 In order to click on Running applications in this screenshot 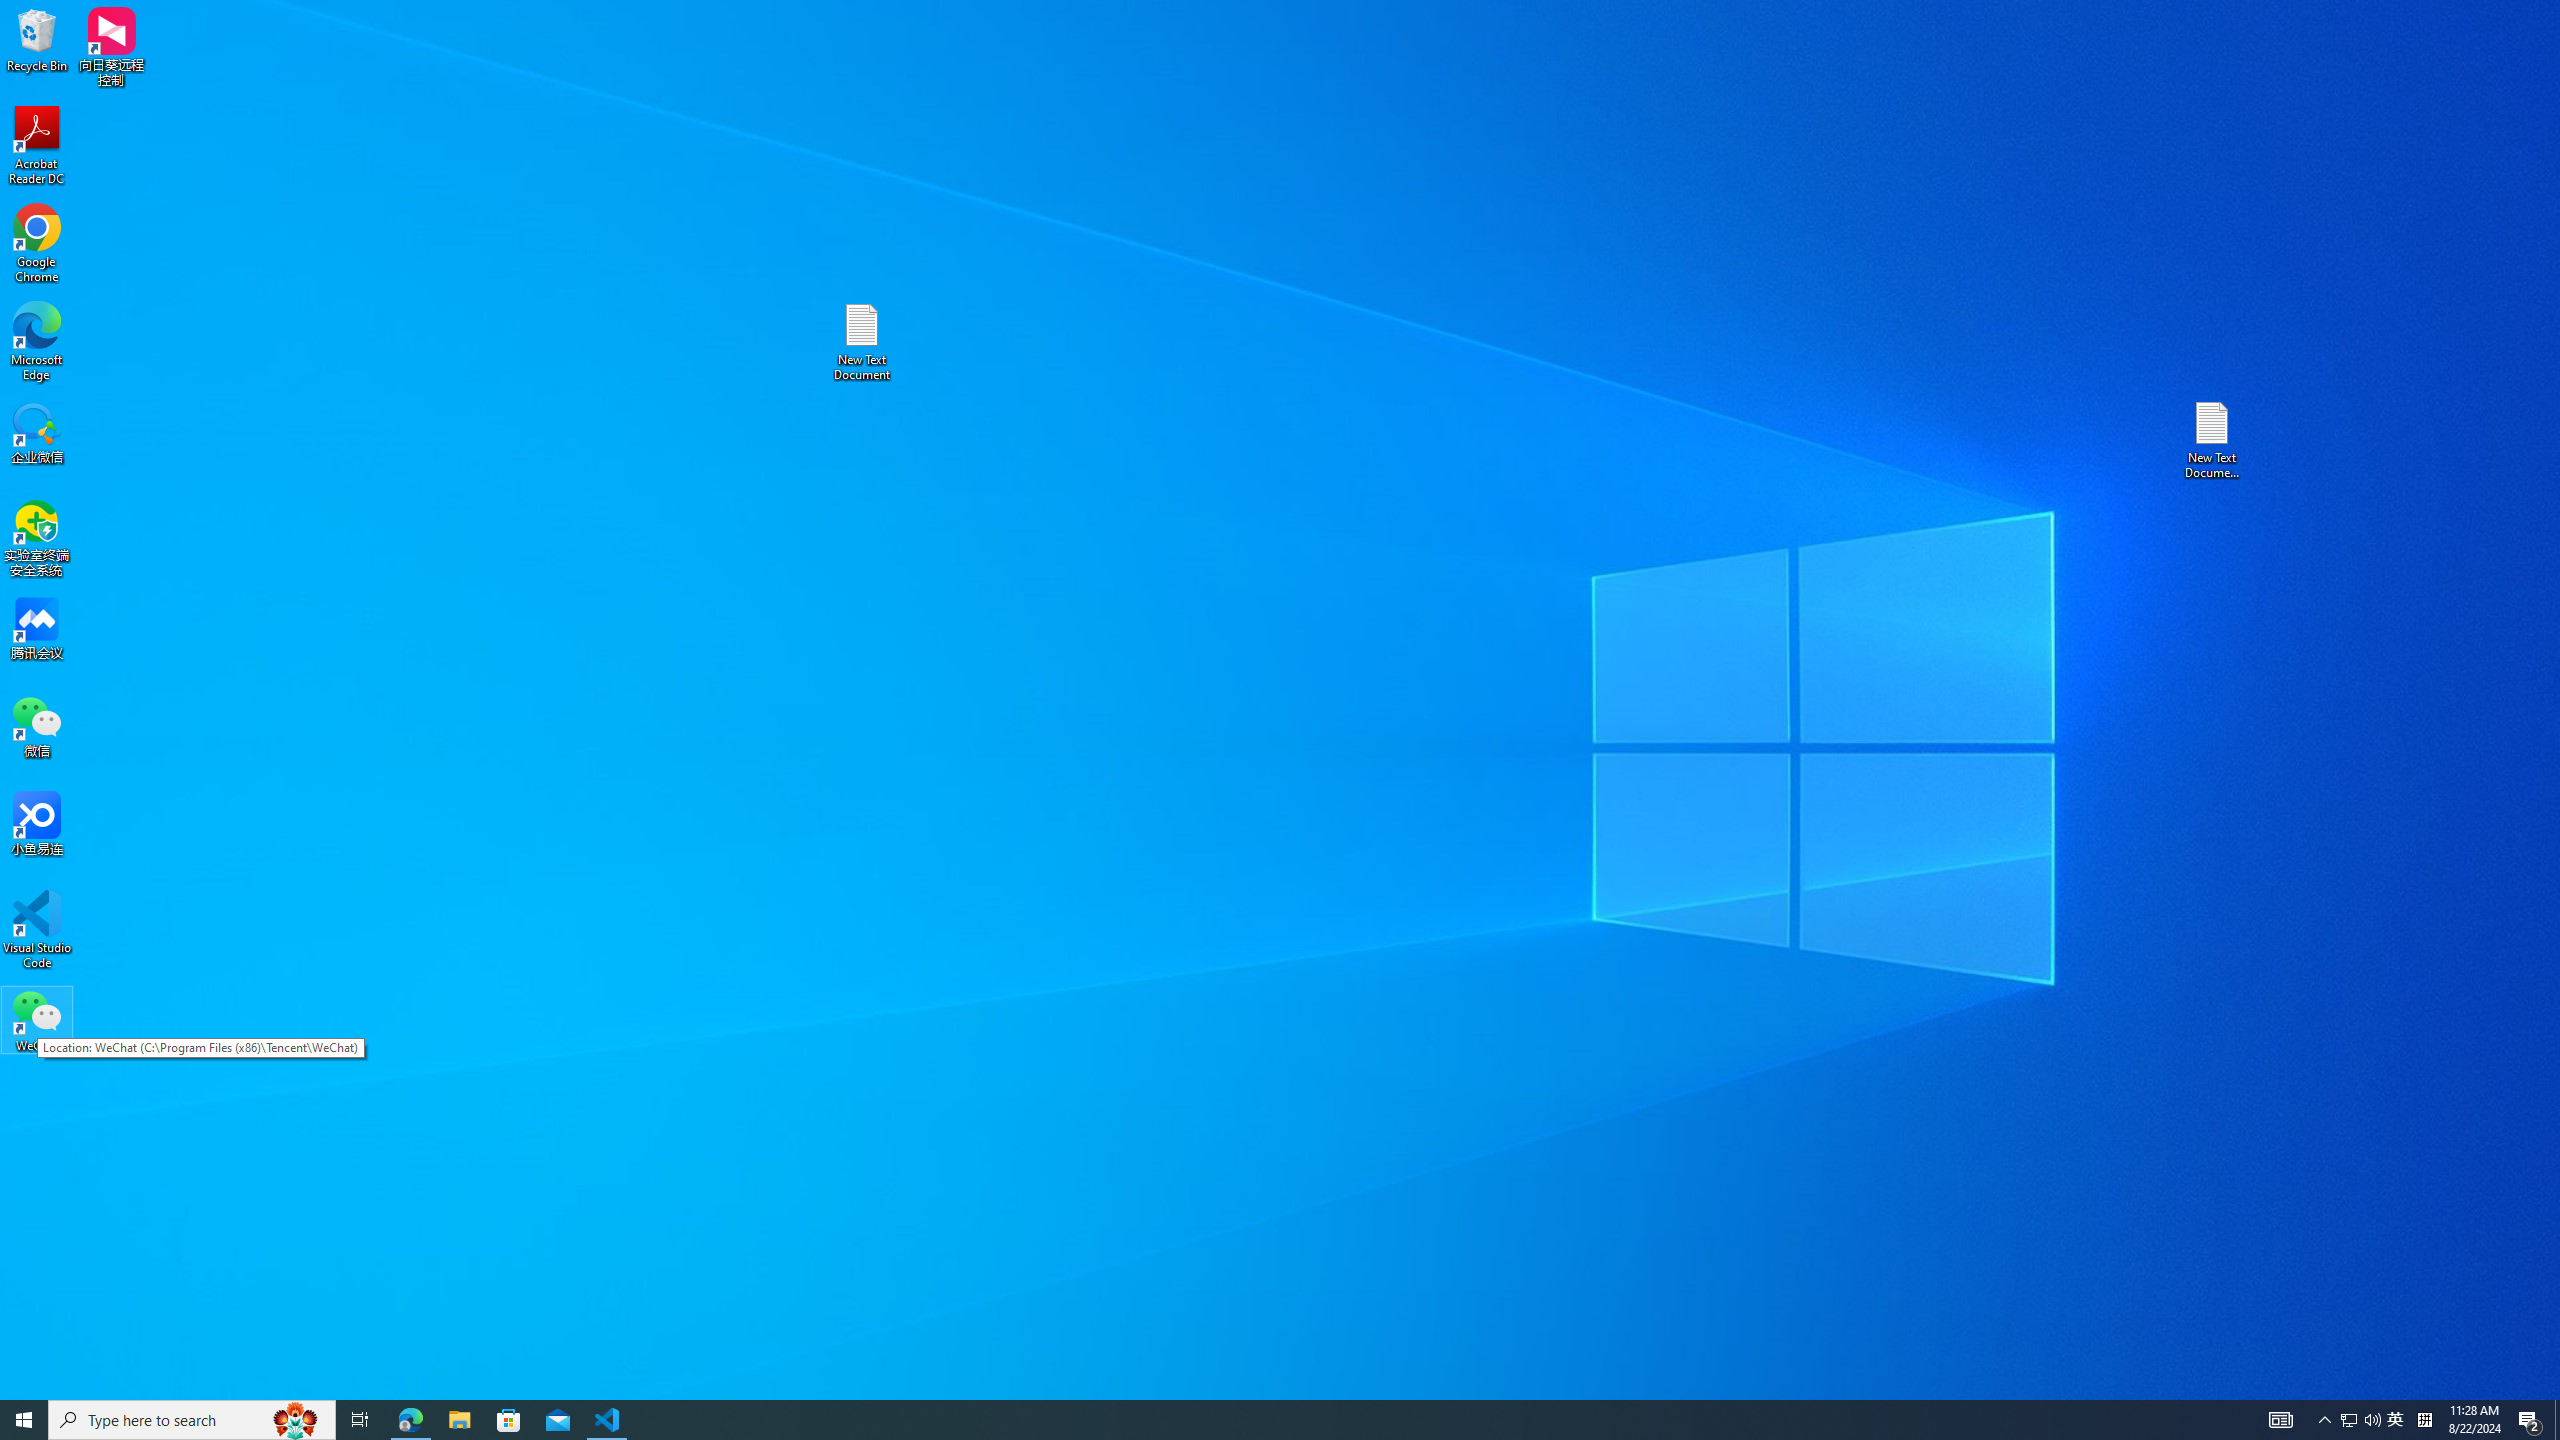, I will do `click(2396, 1420)`.